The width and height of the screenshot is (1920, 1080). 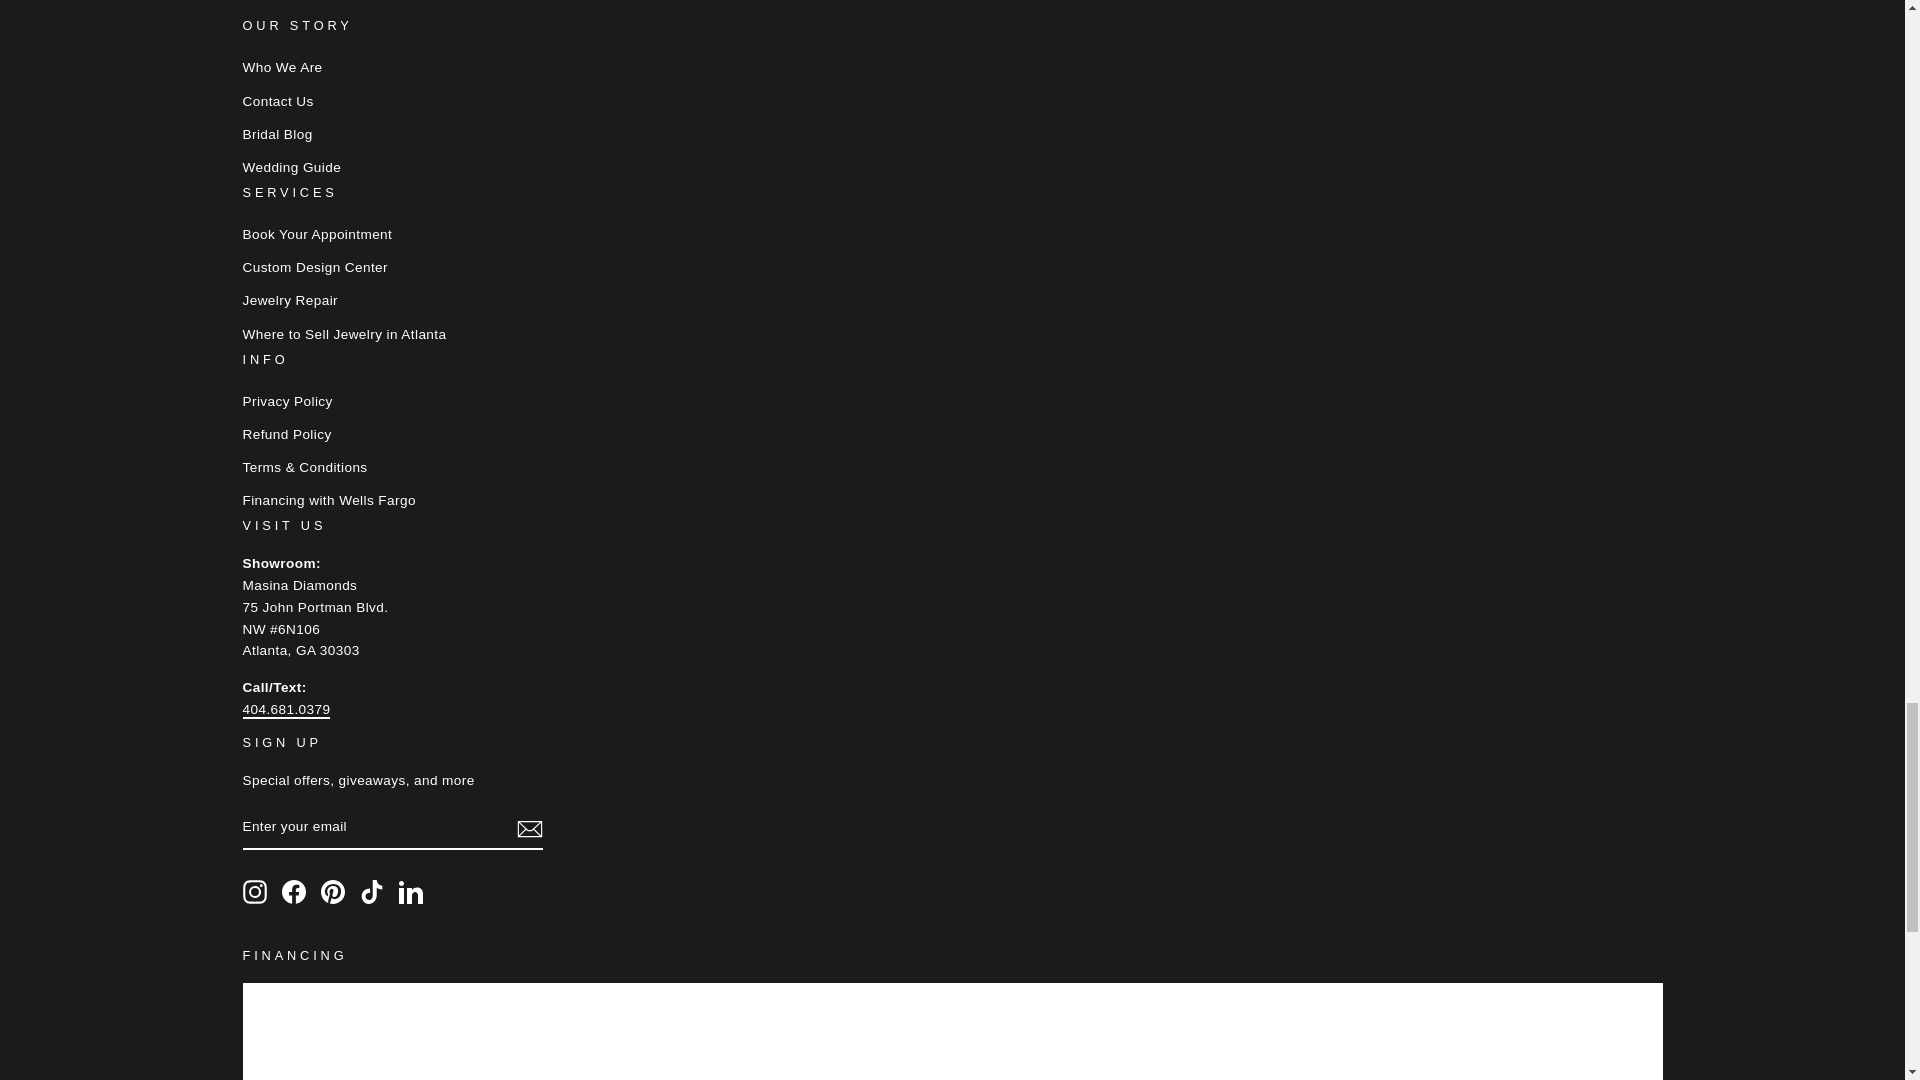 I want to click on Masina Diamonds Atlanta on TikTok, so click(x=372, y=892).